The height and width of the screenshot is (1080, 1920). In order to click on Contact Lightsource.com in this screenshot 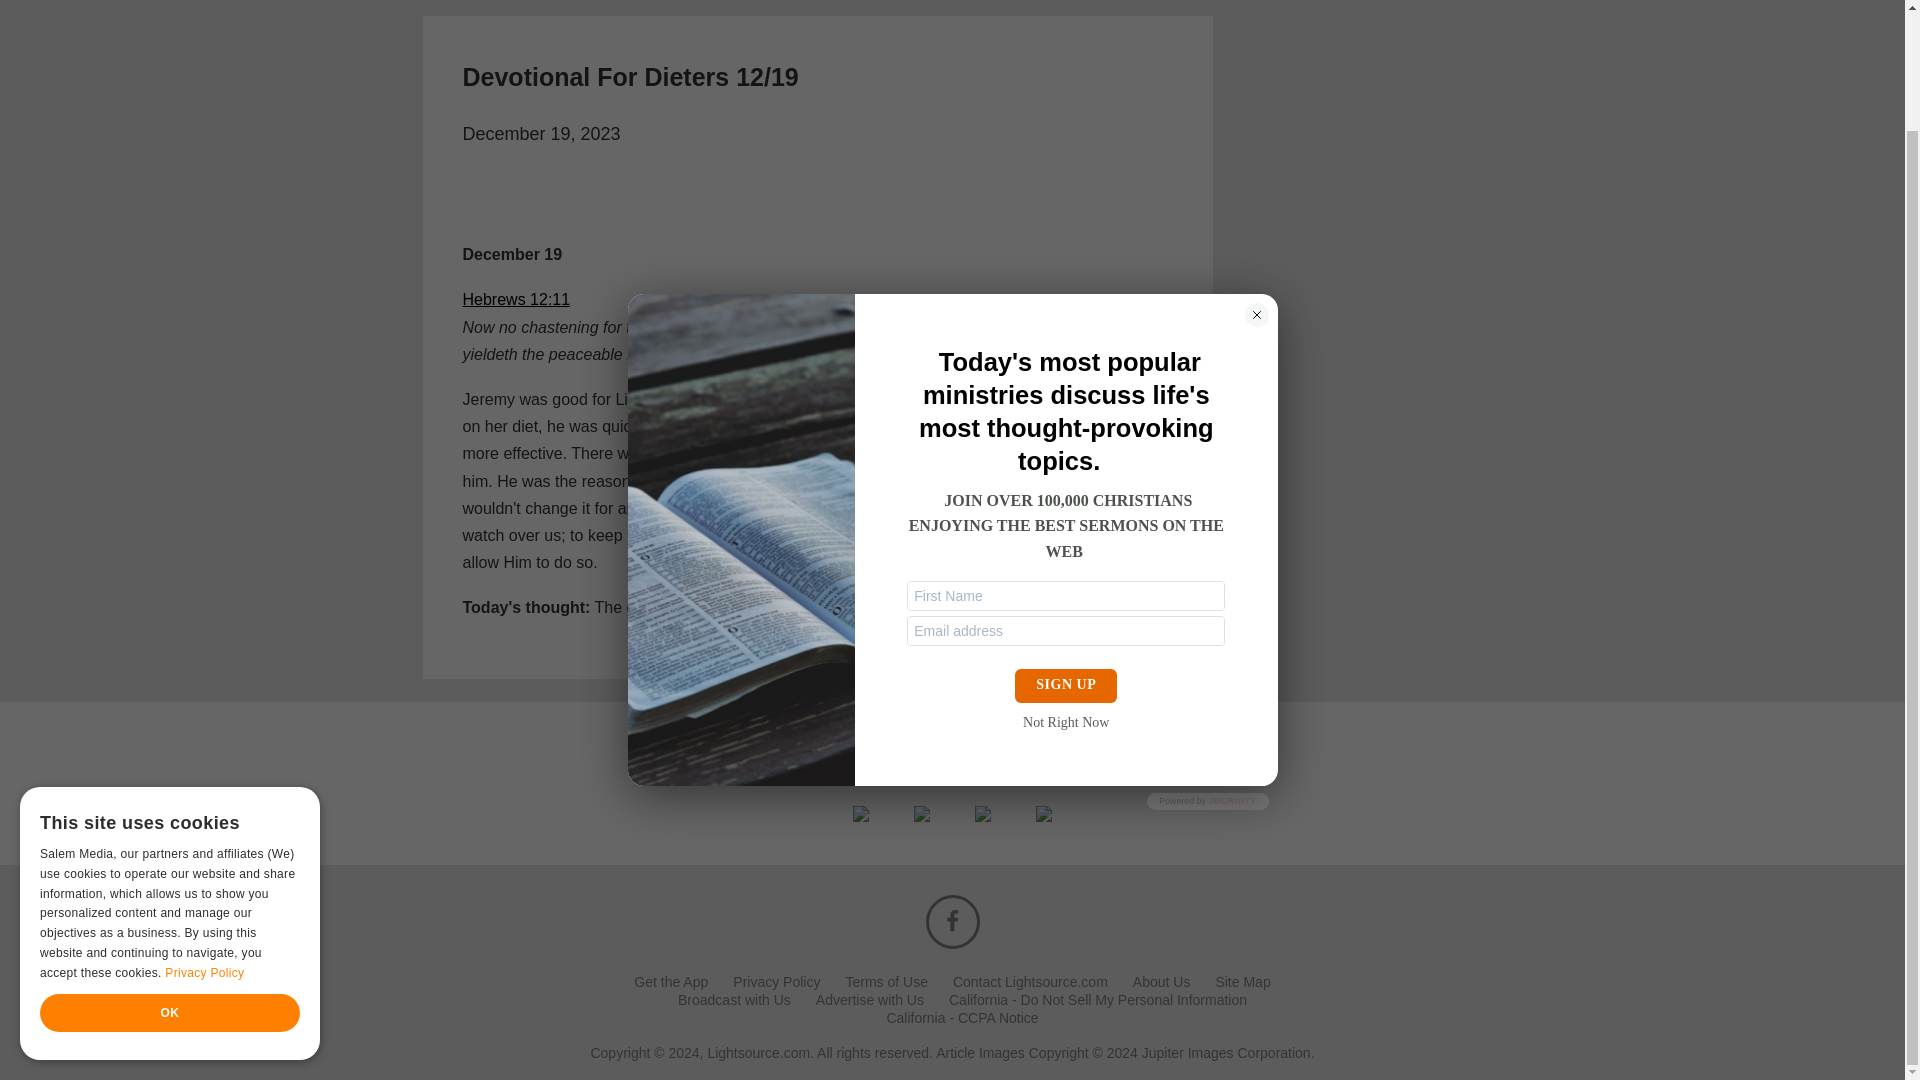, I will do `click(1030, 982)`.